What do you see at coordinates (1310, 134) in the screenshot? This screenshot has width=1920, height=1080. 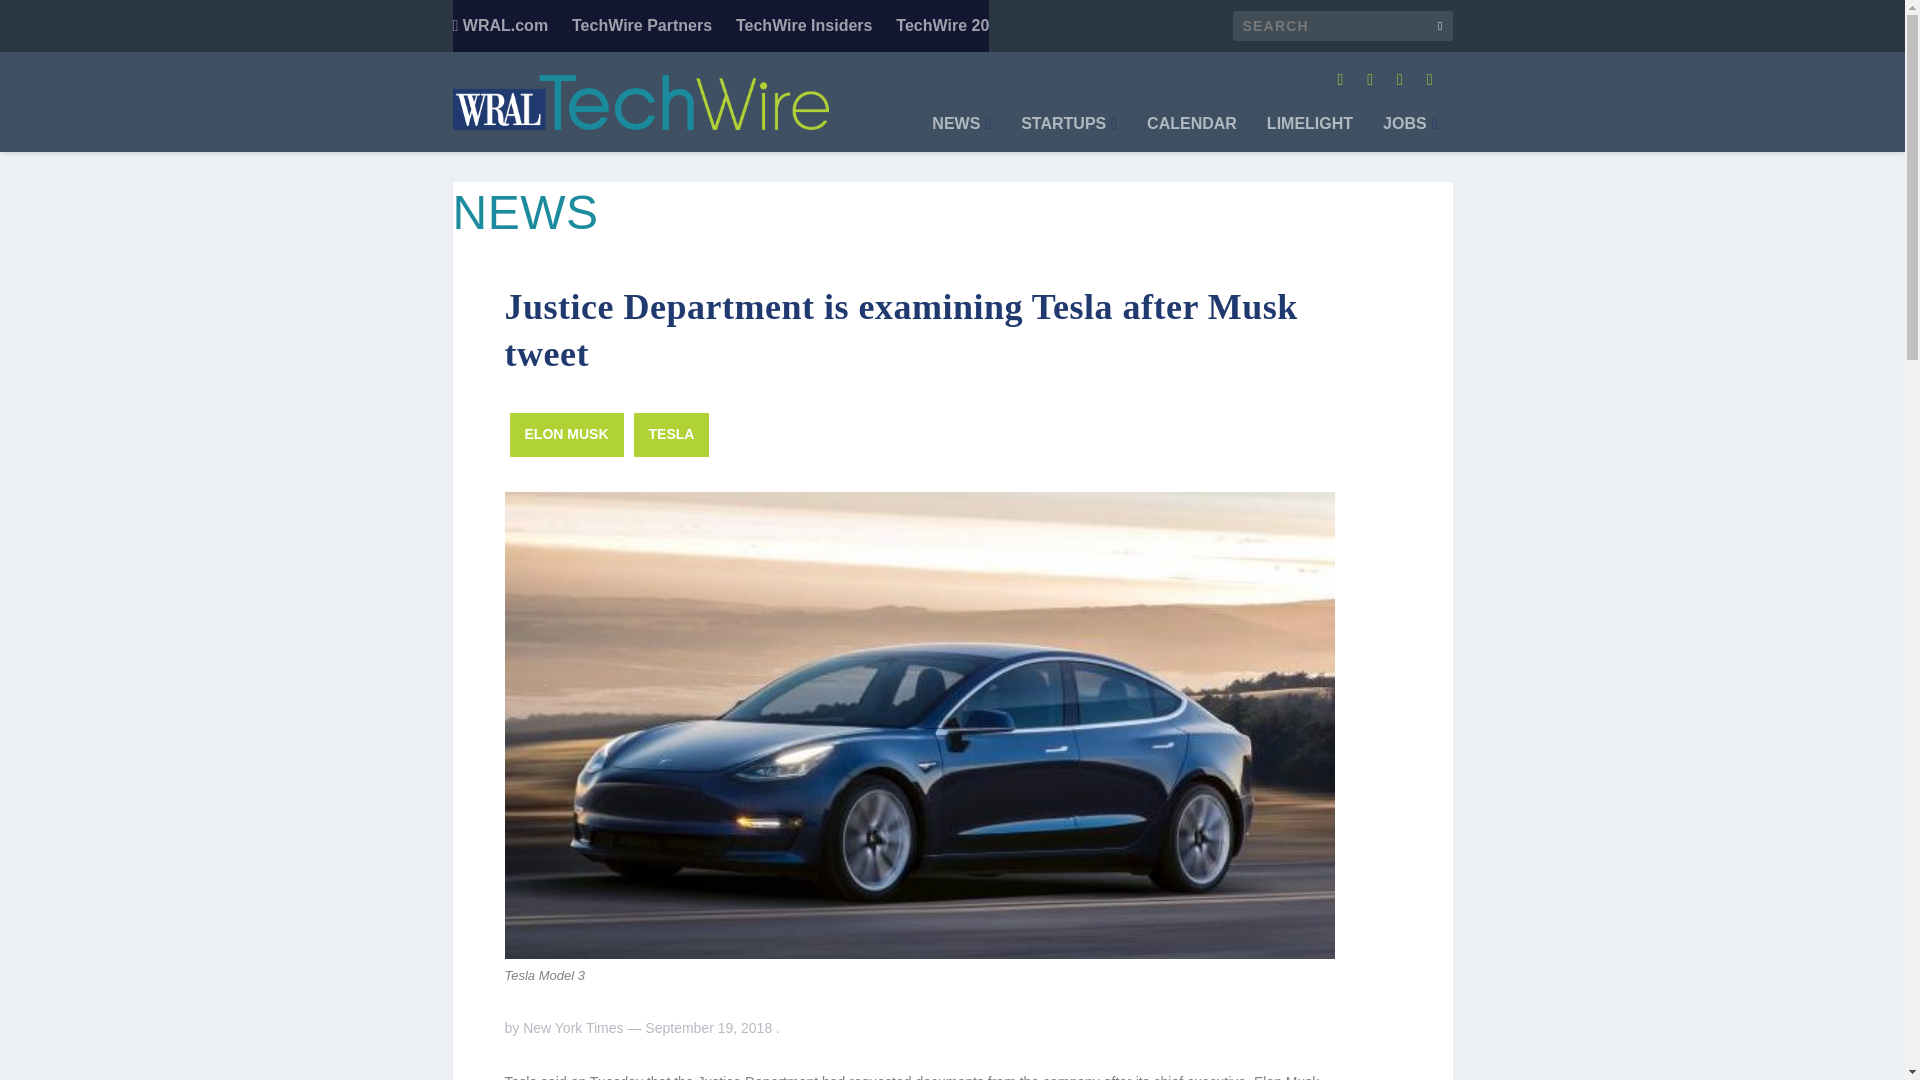 I see `LIMELIGHT` at bounding box center [1310, 134].